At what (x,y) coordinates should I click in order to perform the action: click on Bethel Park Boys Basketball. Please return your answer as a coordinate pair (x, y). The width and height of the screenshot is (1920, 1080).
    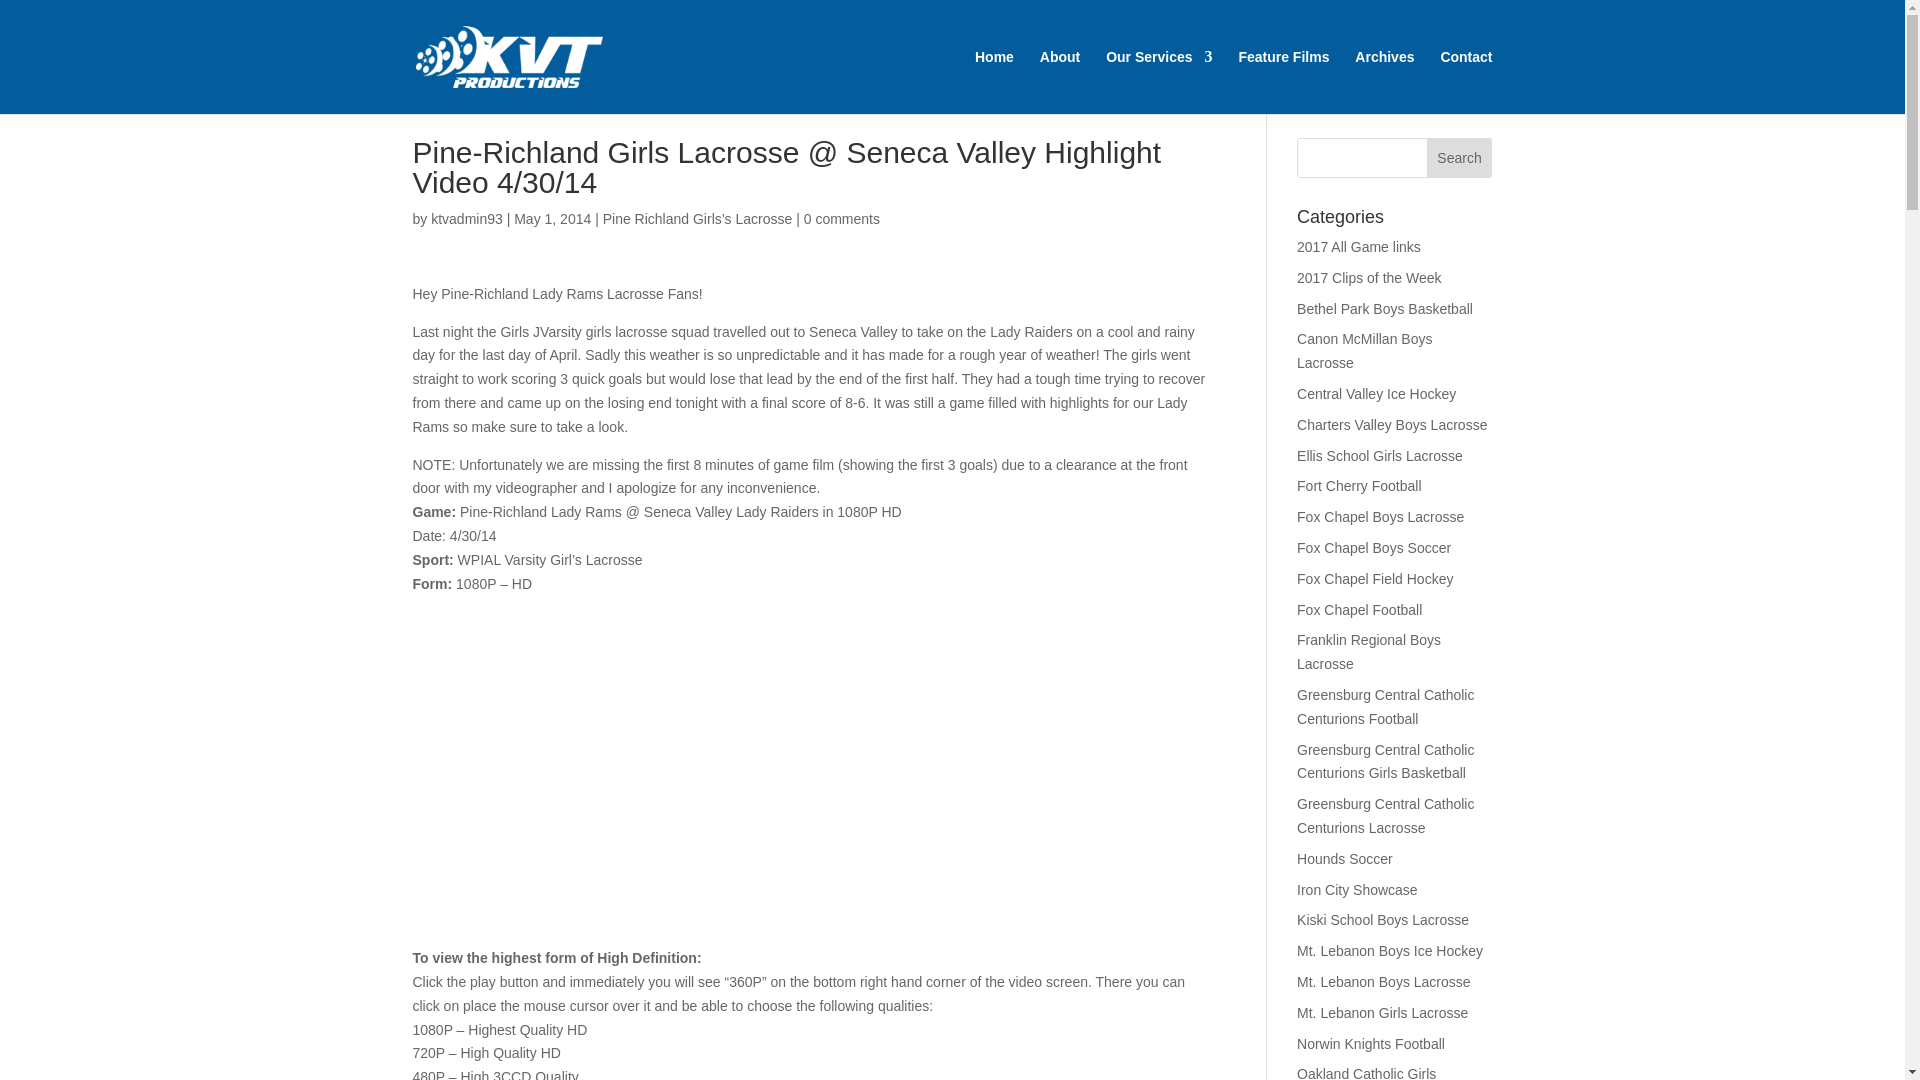
    Looking at the image, I should click on (1384, 309).